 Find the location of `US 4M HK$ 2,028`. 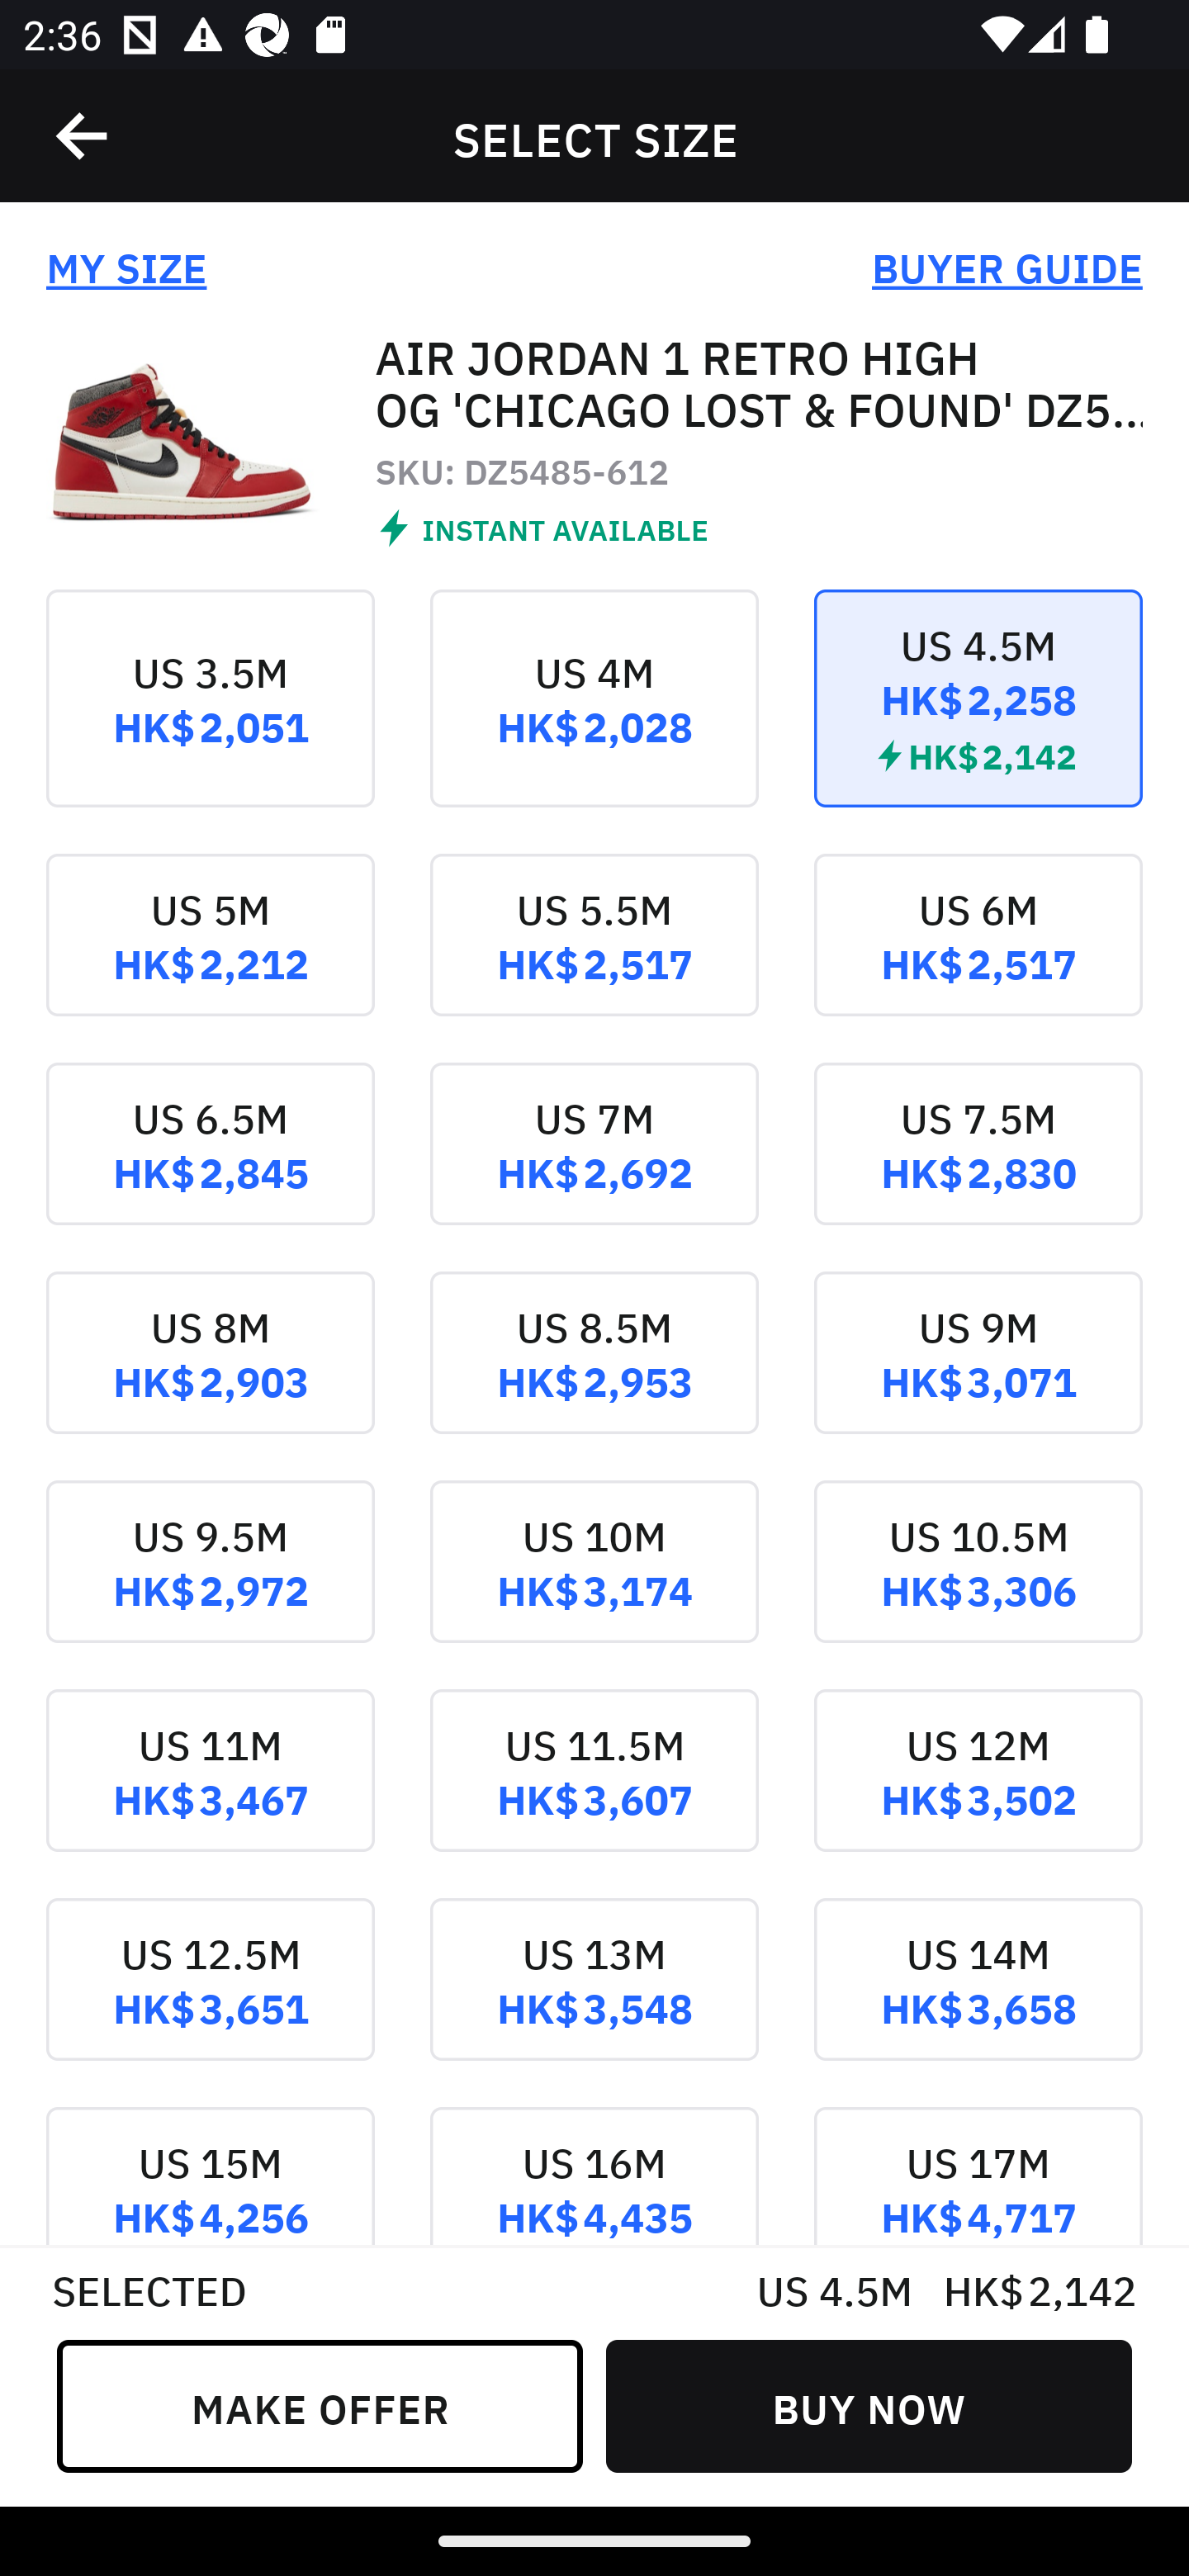

US 4M HK$ 2,028 is located at coordinates (594, 721).